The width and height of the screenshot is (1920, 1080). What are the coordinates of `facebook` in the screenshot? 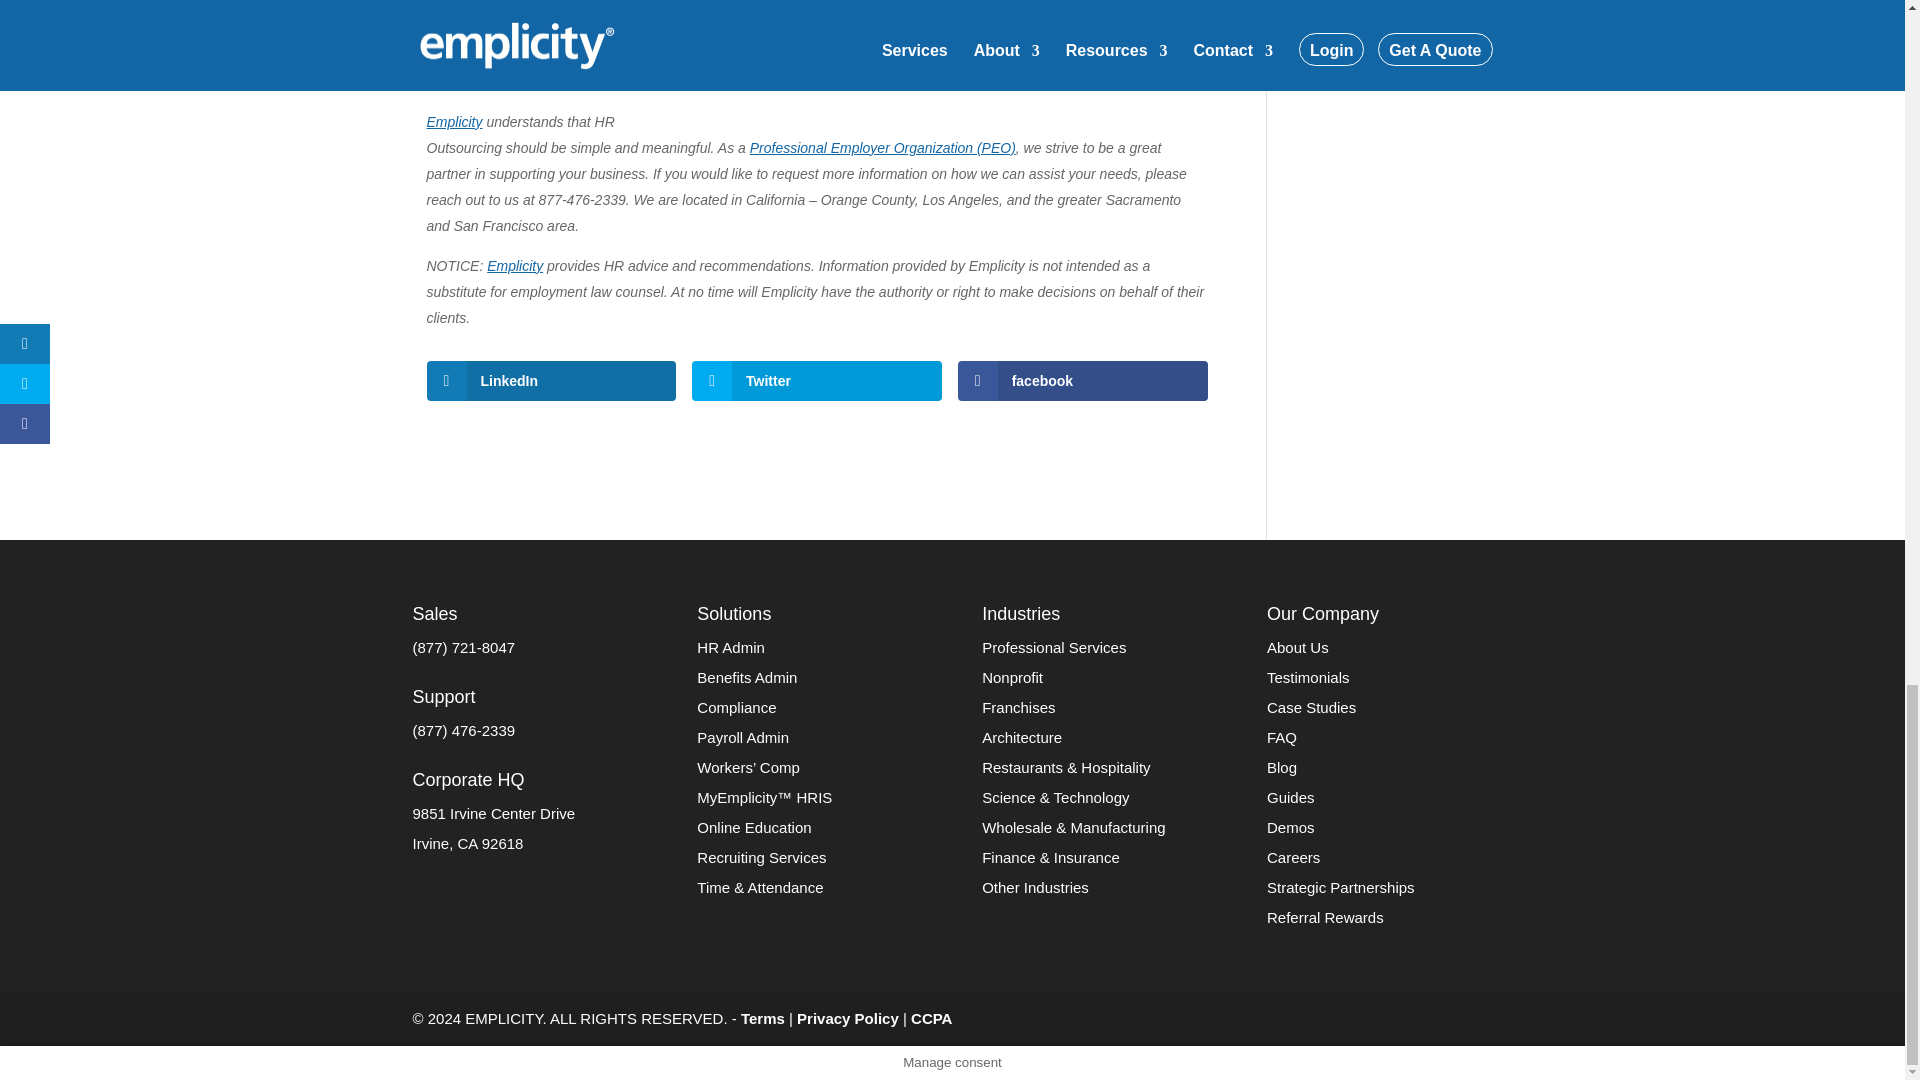 It's located at (1082, 380).